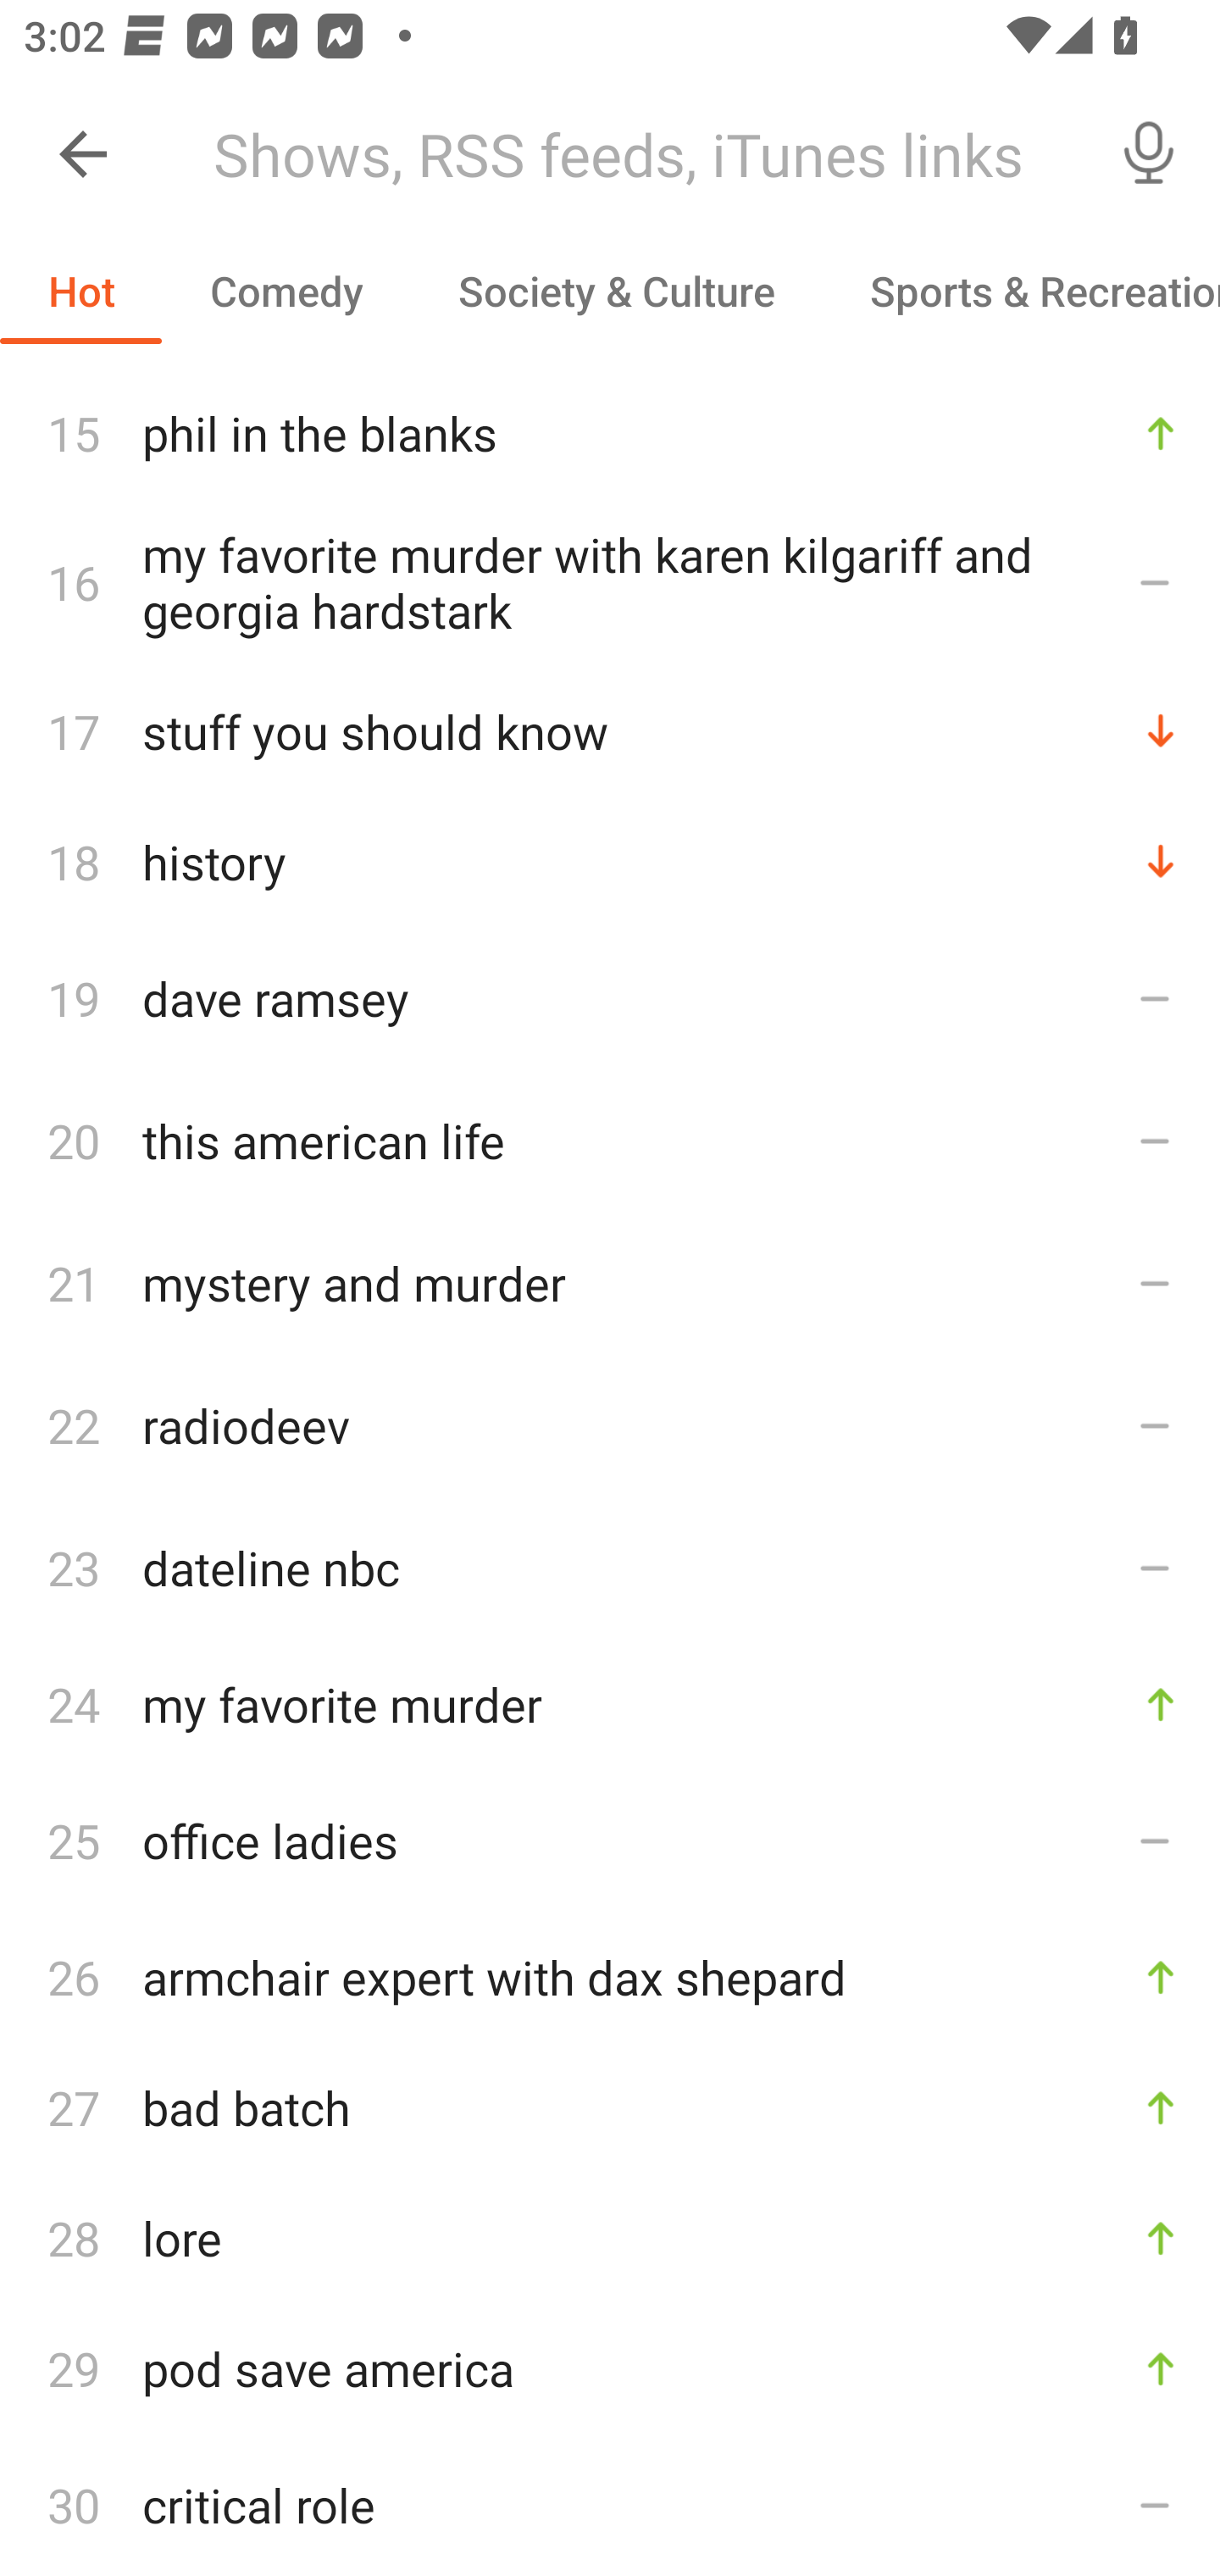 Image resolution: width=1220 pixels, height=2576 pixels. I want to click on 21 mystery and murder, so click(610, 1283).